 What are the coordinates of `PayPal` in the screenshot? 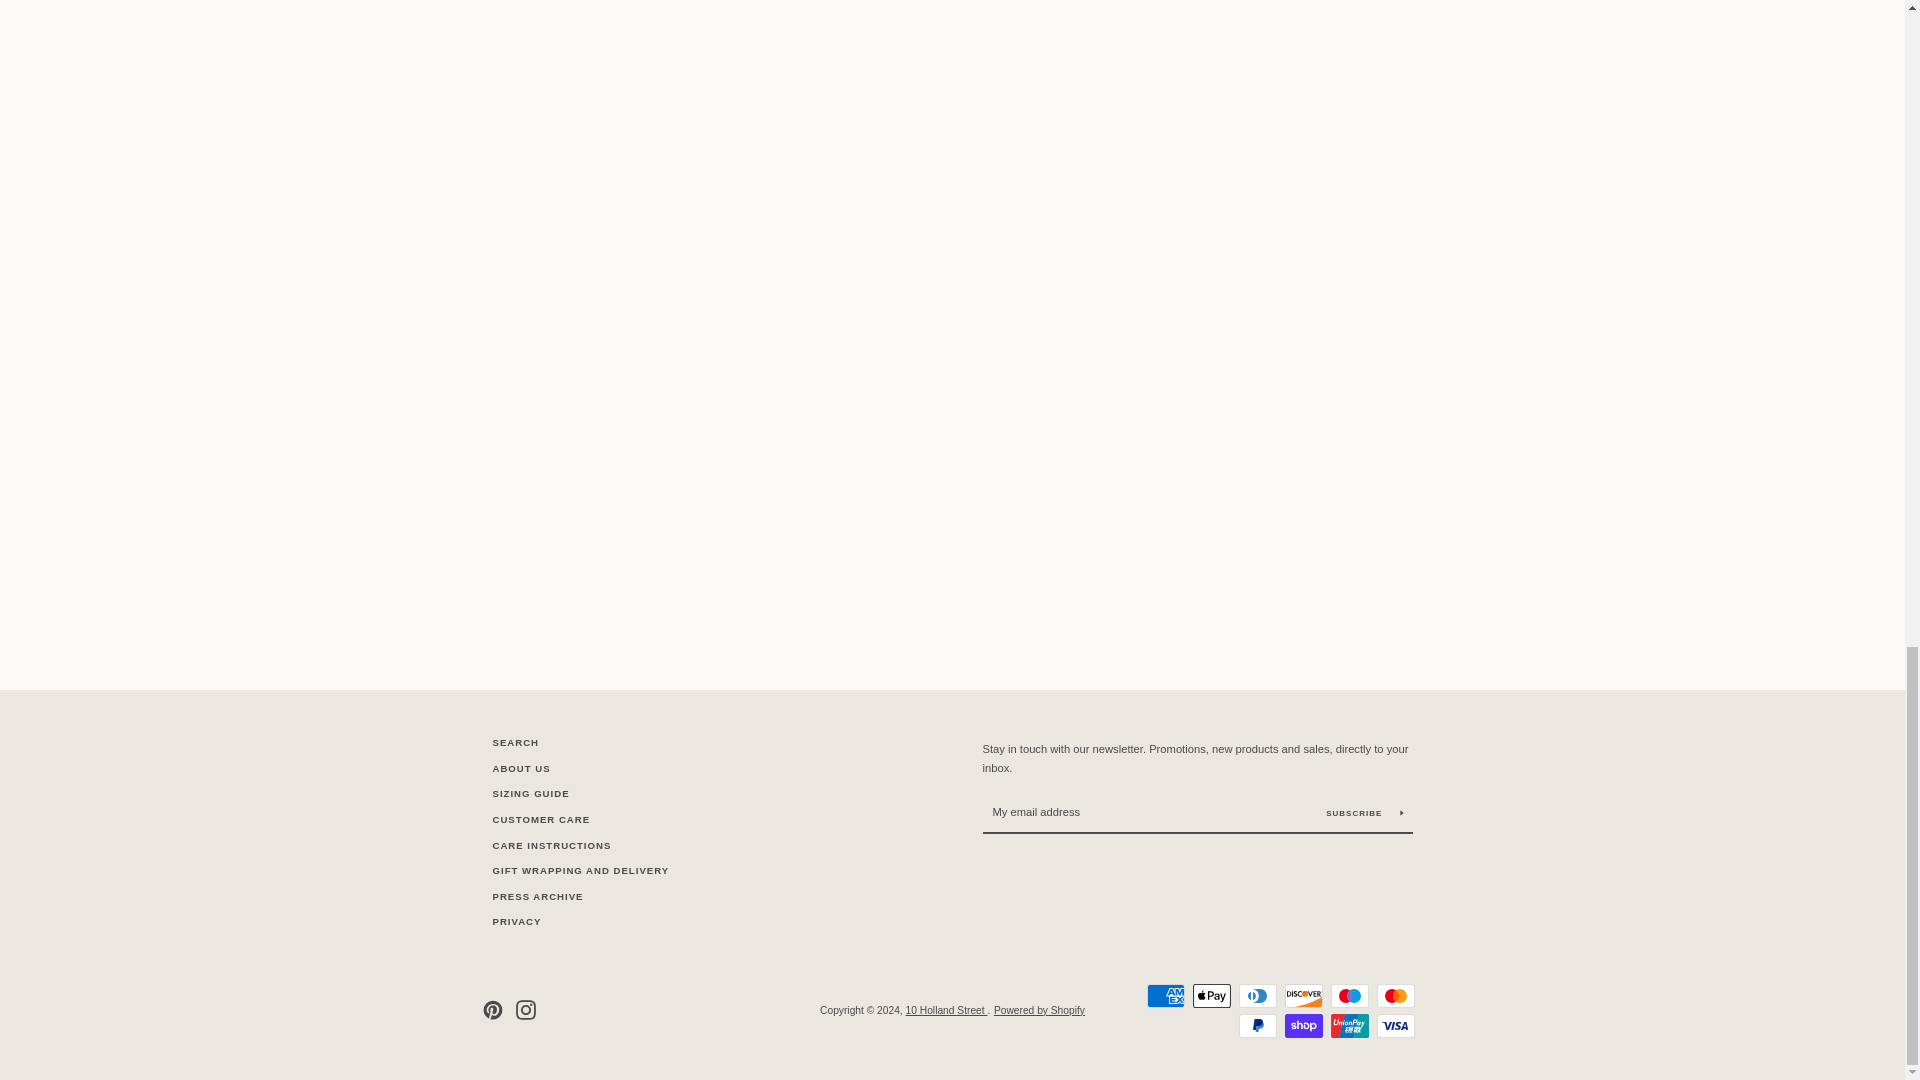 It's located at (1257, 1026).